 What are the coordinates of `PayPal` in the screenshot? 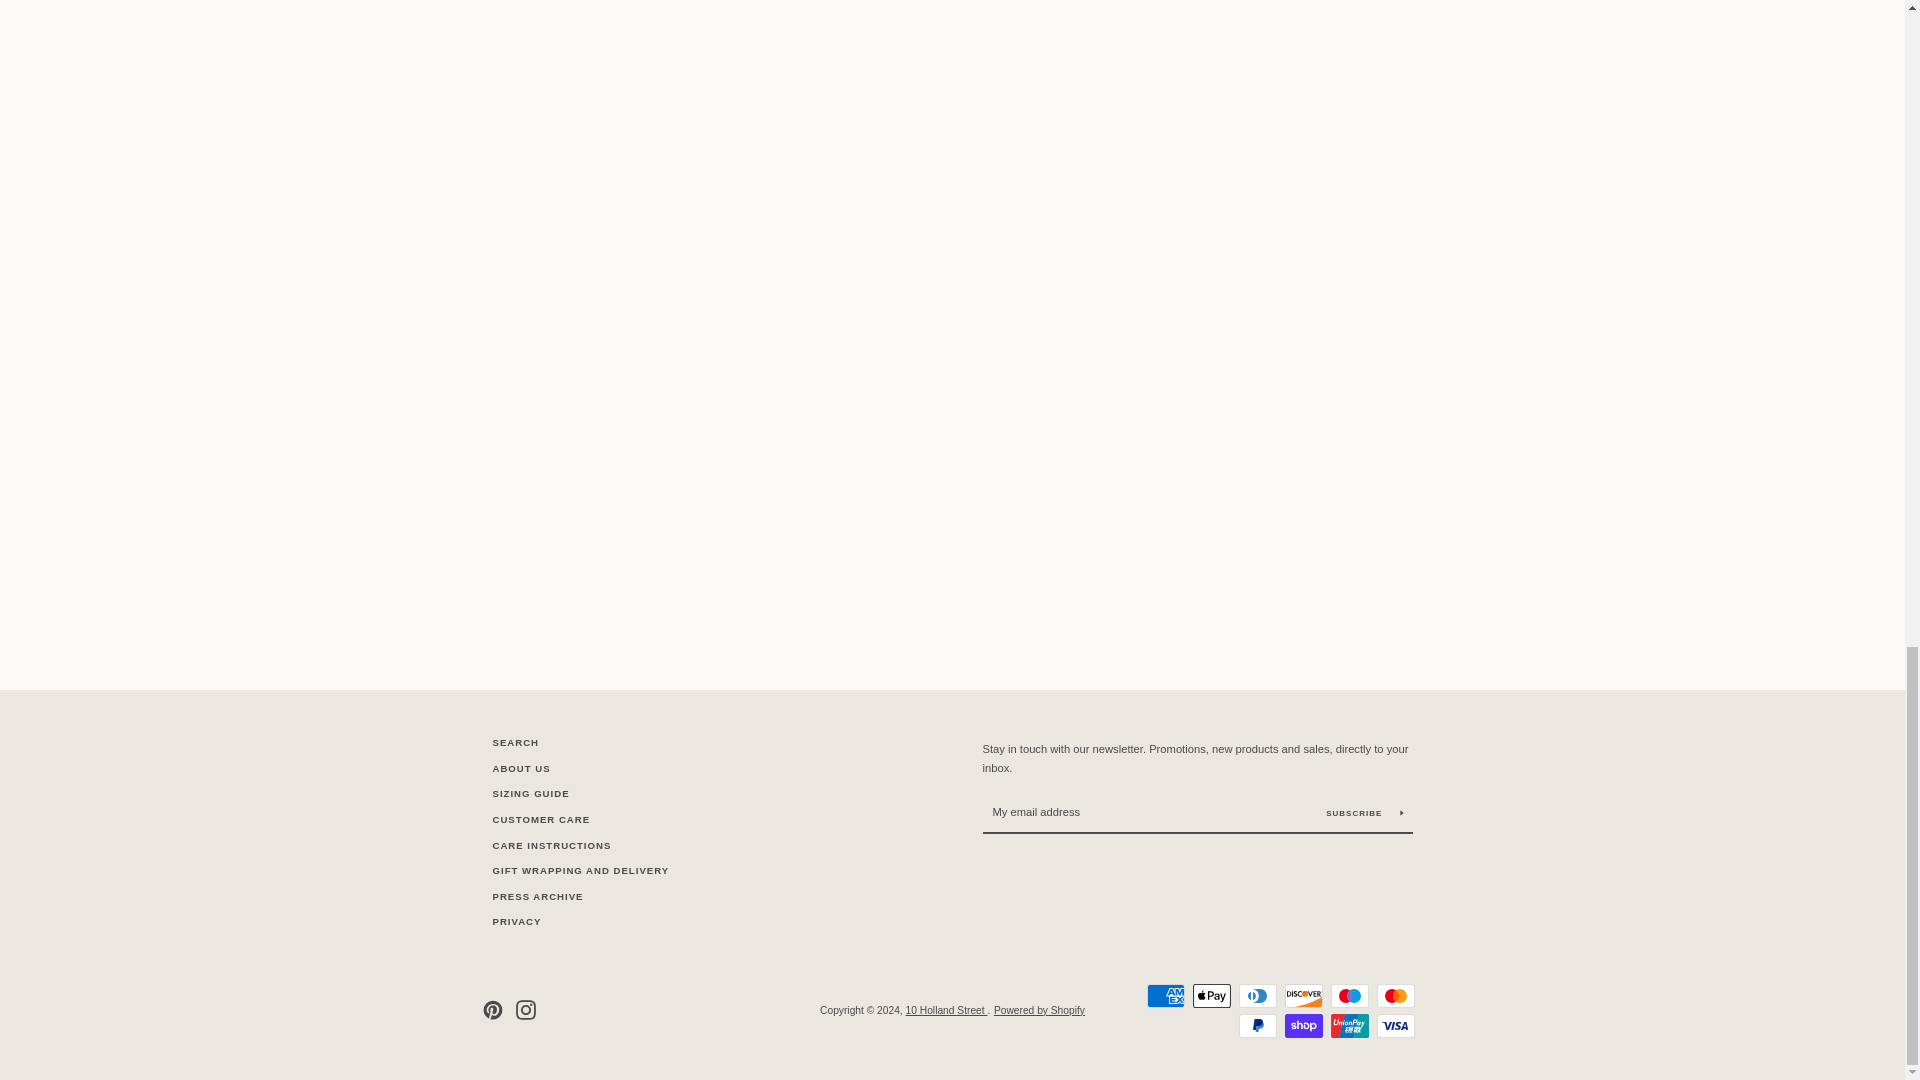 It's located at (1257, 1026).